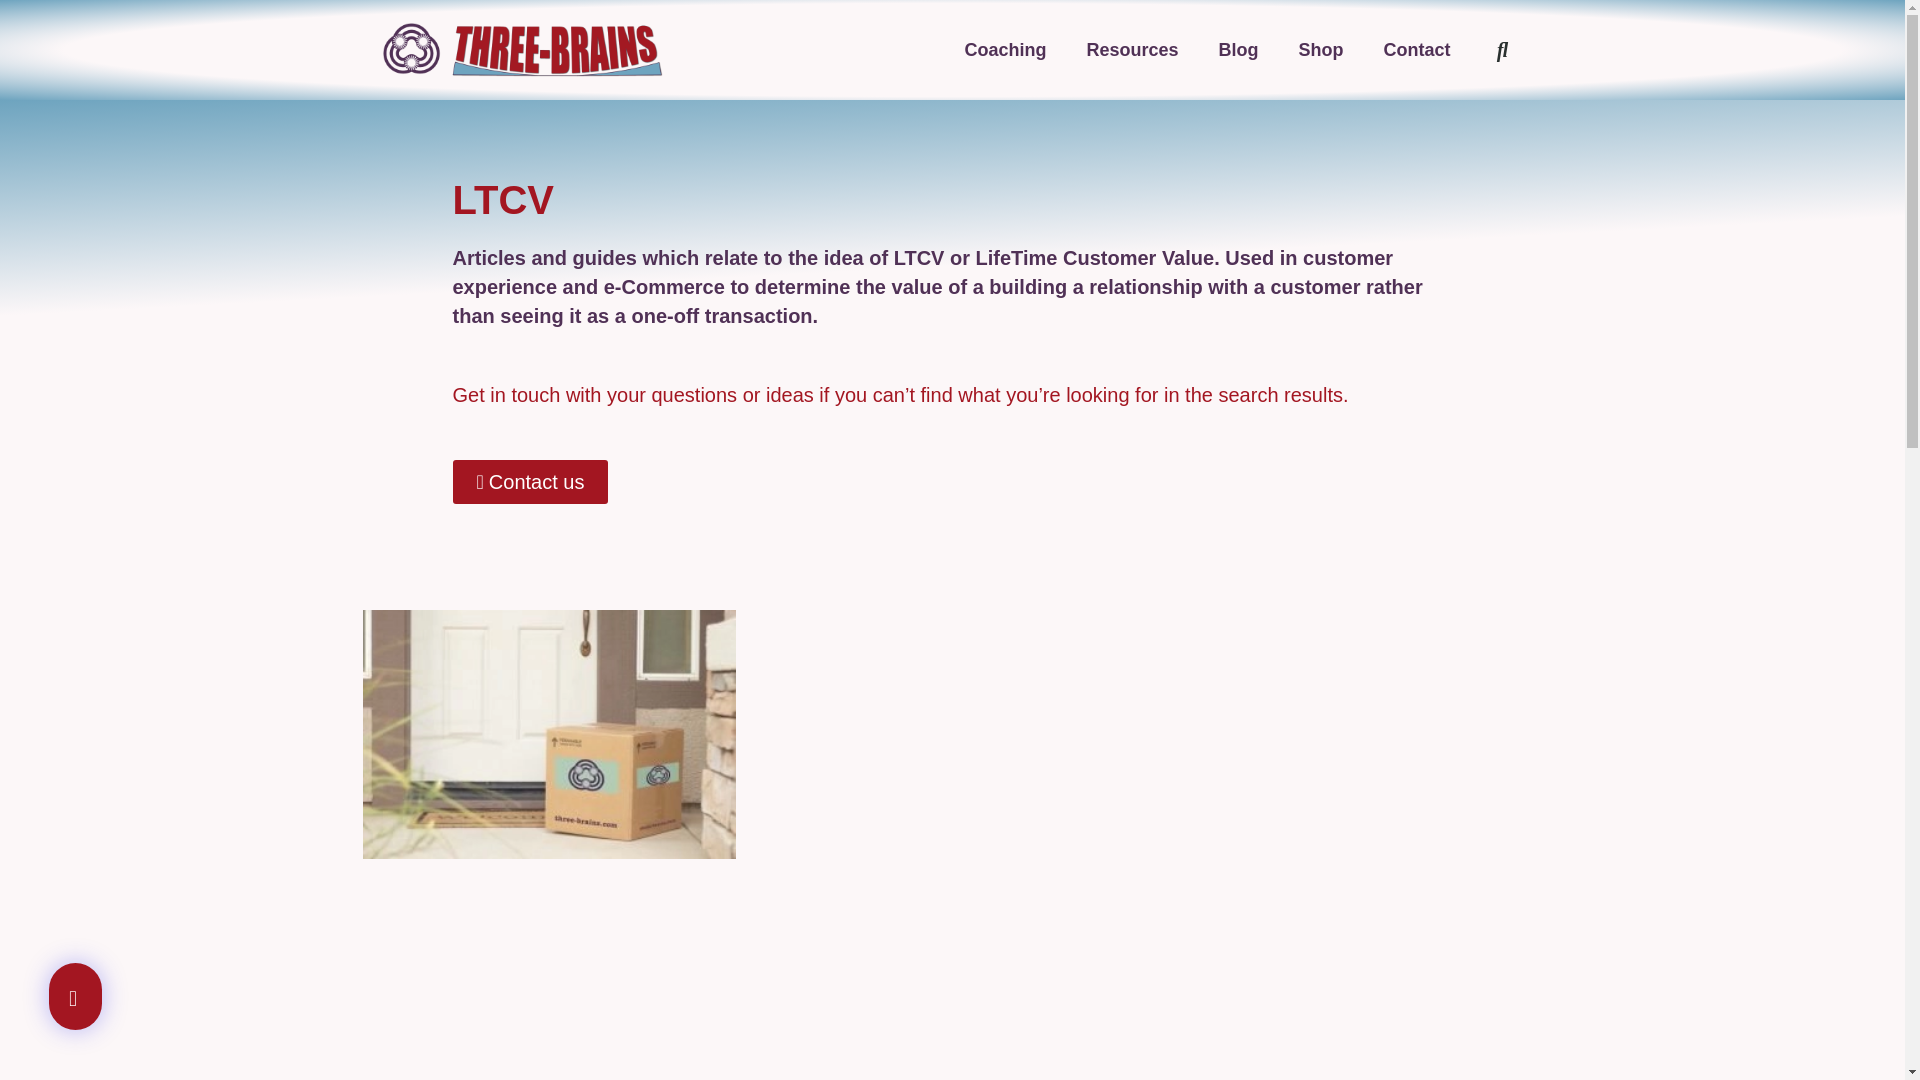 This screenshot has width=1920, height=1080. Describe the element at coordinates (1132, 50) in the screenshot. I see `Resources` at that location.